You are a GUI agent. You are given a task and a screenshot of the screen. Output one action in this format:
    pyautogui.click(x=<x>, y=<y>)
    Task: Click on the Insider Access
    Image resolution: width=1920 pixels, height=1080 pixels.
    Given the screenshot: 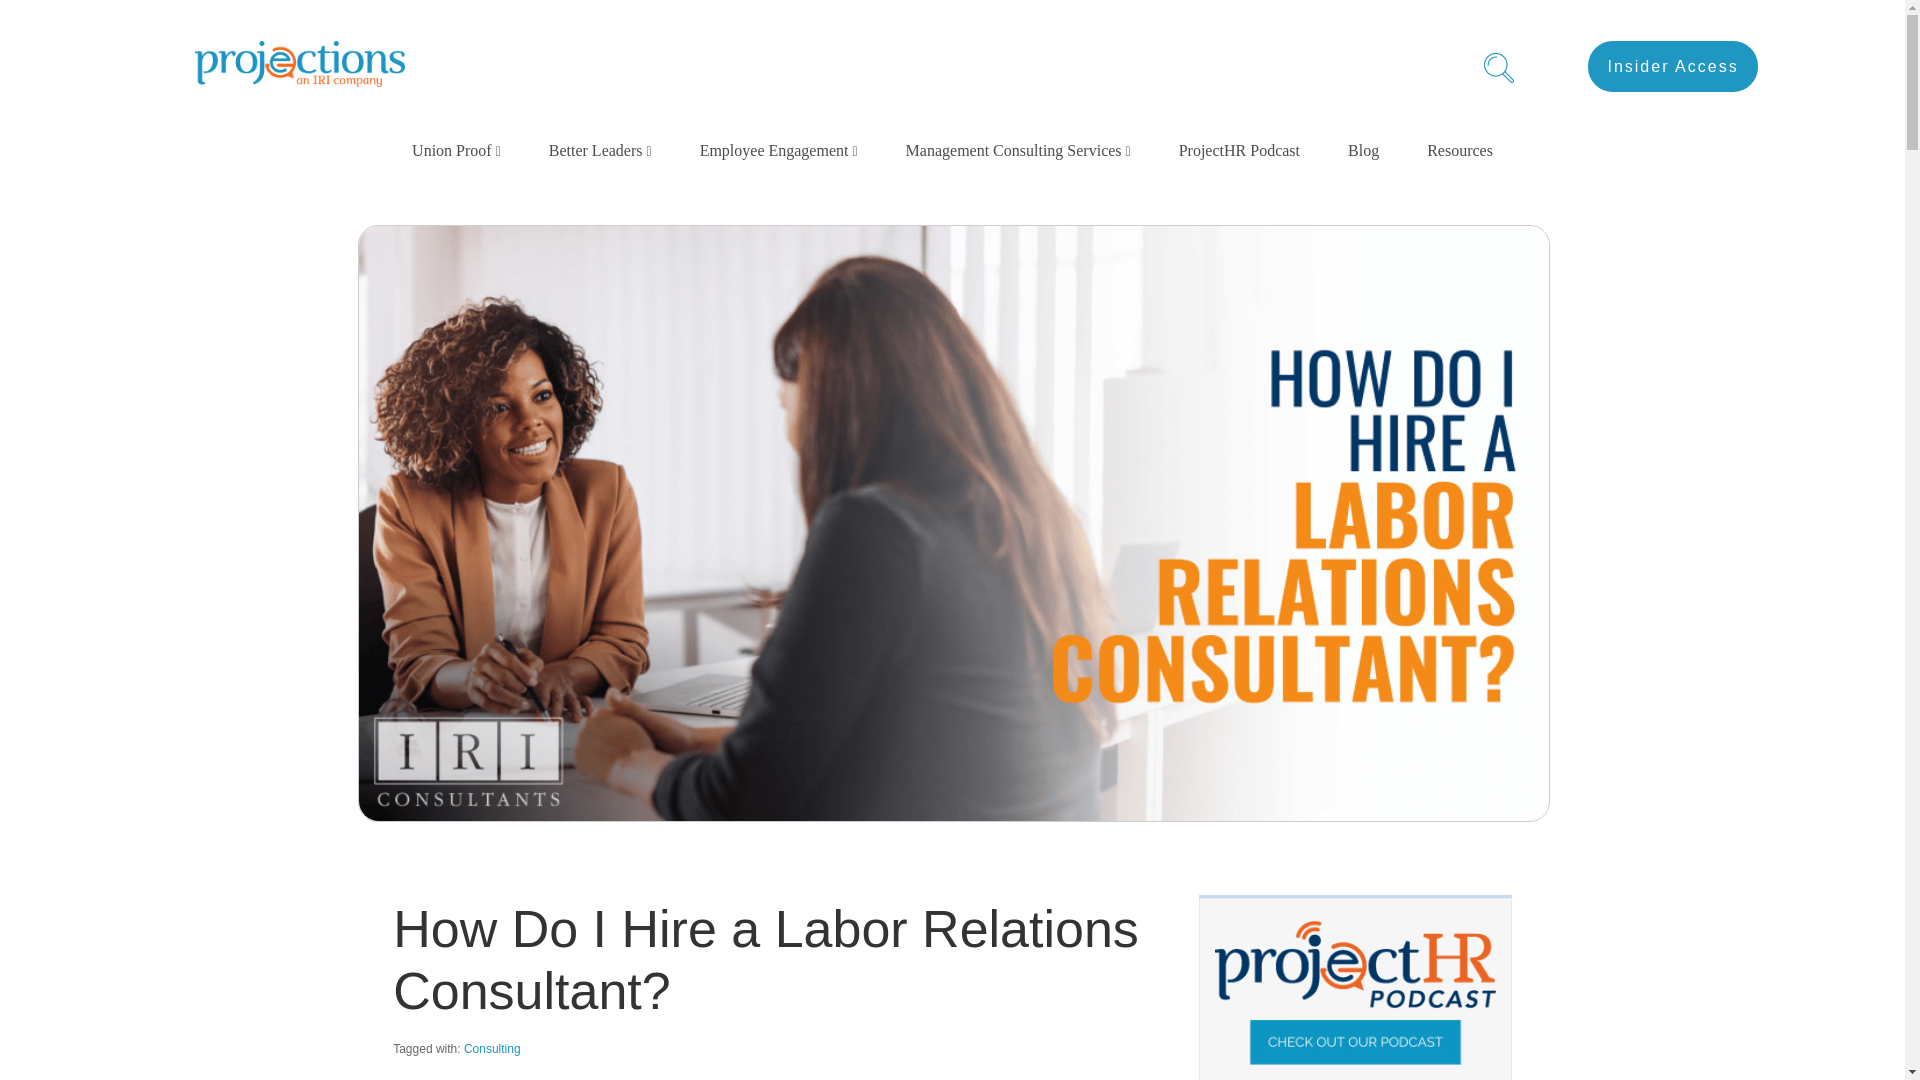 What is the action you would take?
    pyautogui.click(x=1672, y=66)
    